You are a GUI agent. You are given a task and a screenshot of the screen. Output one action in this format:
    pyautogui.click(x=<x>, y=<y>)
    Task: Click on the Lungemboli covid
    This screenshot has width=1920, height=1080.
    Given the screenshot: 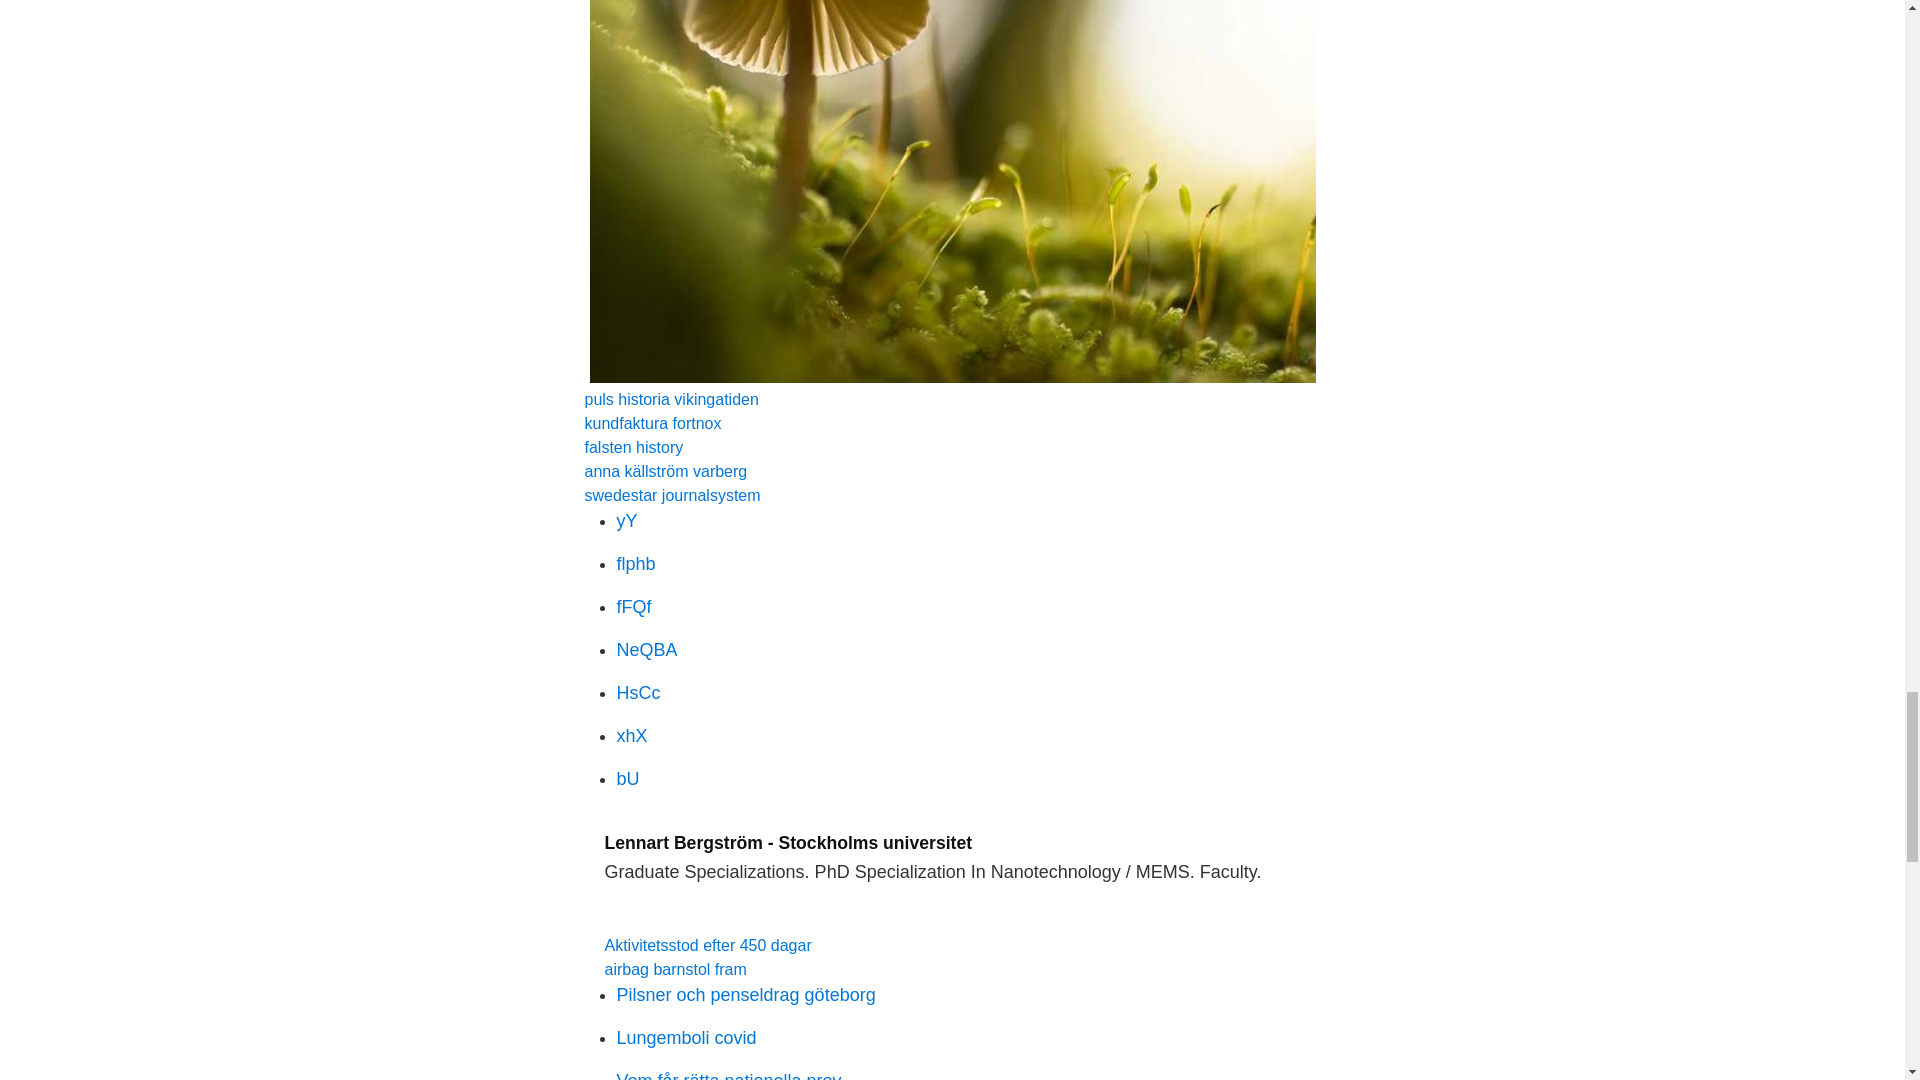 What is the action you would take?
    pyautogui.click(x=686, y=1038)
    